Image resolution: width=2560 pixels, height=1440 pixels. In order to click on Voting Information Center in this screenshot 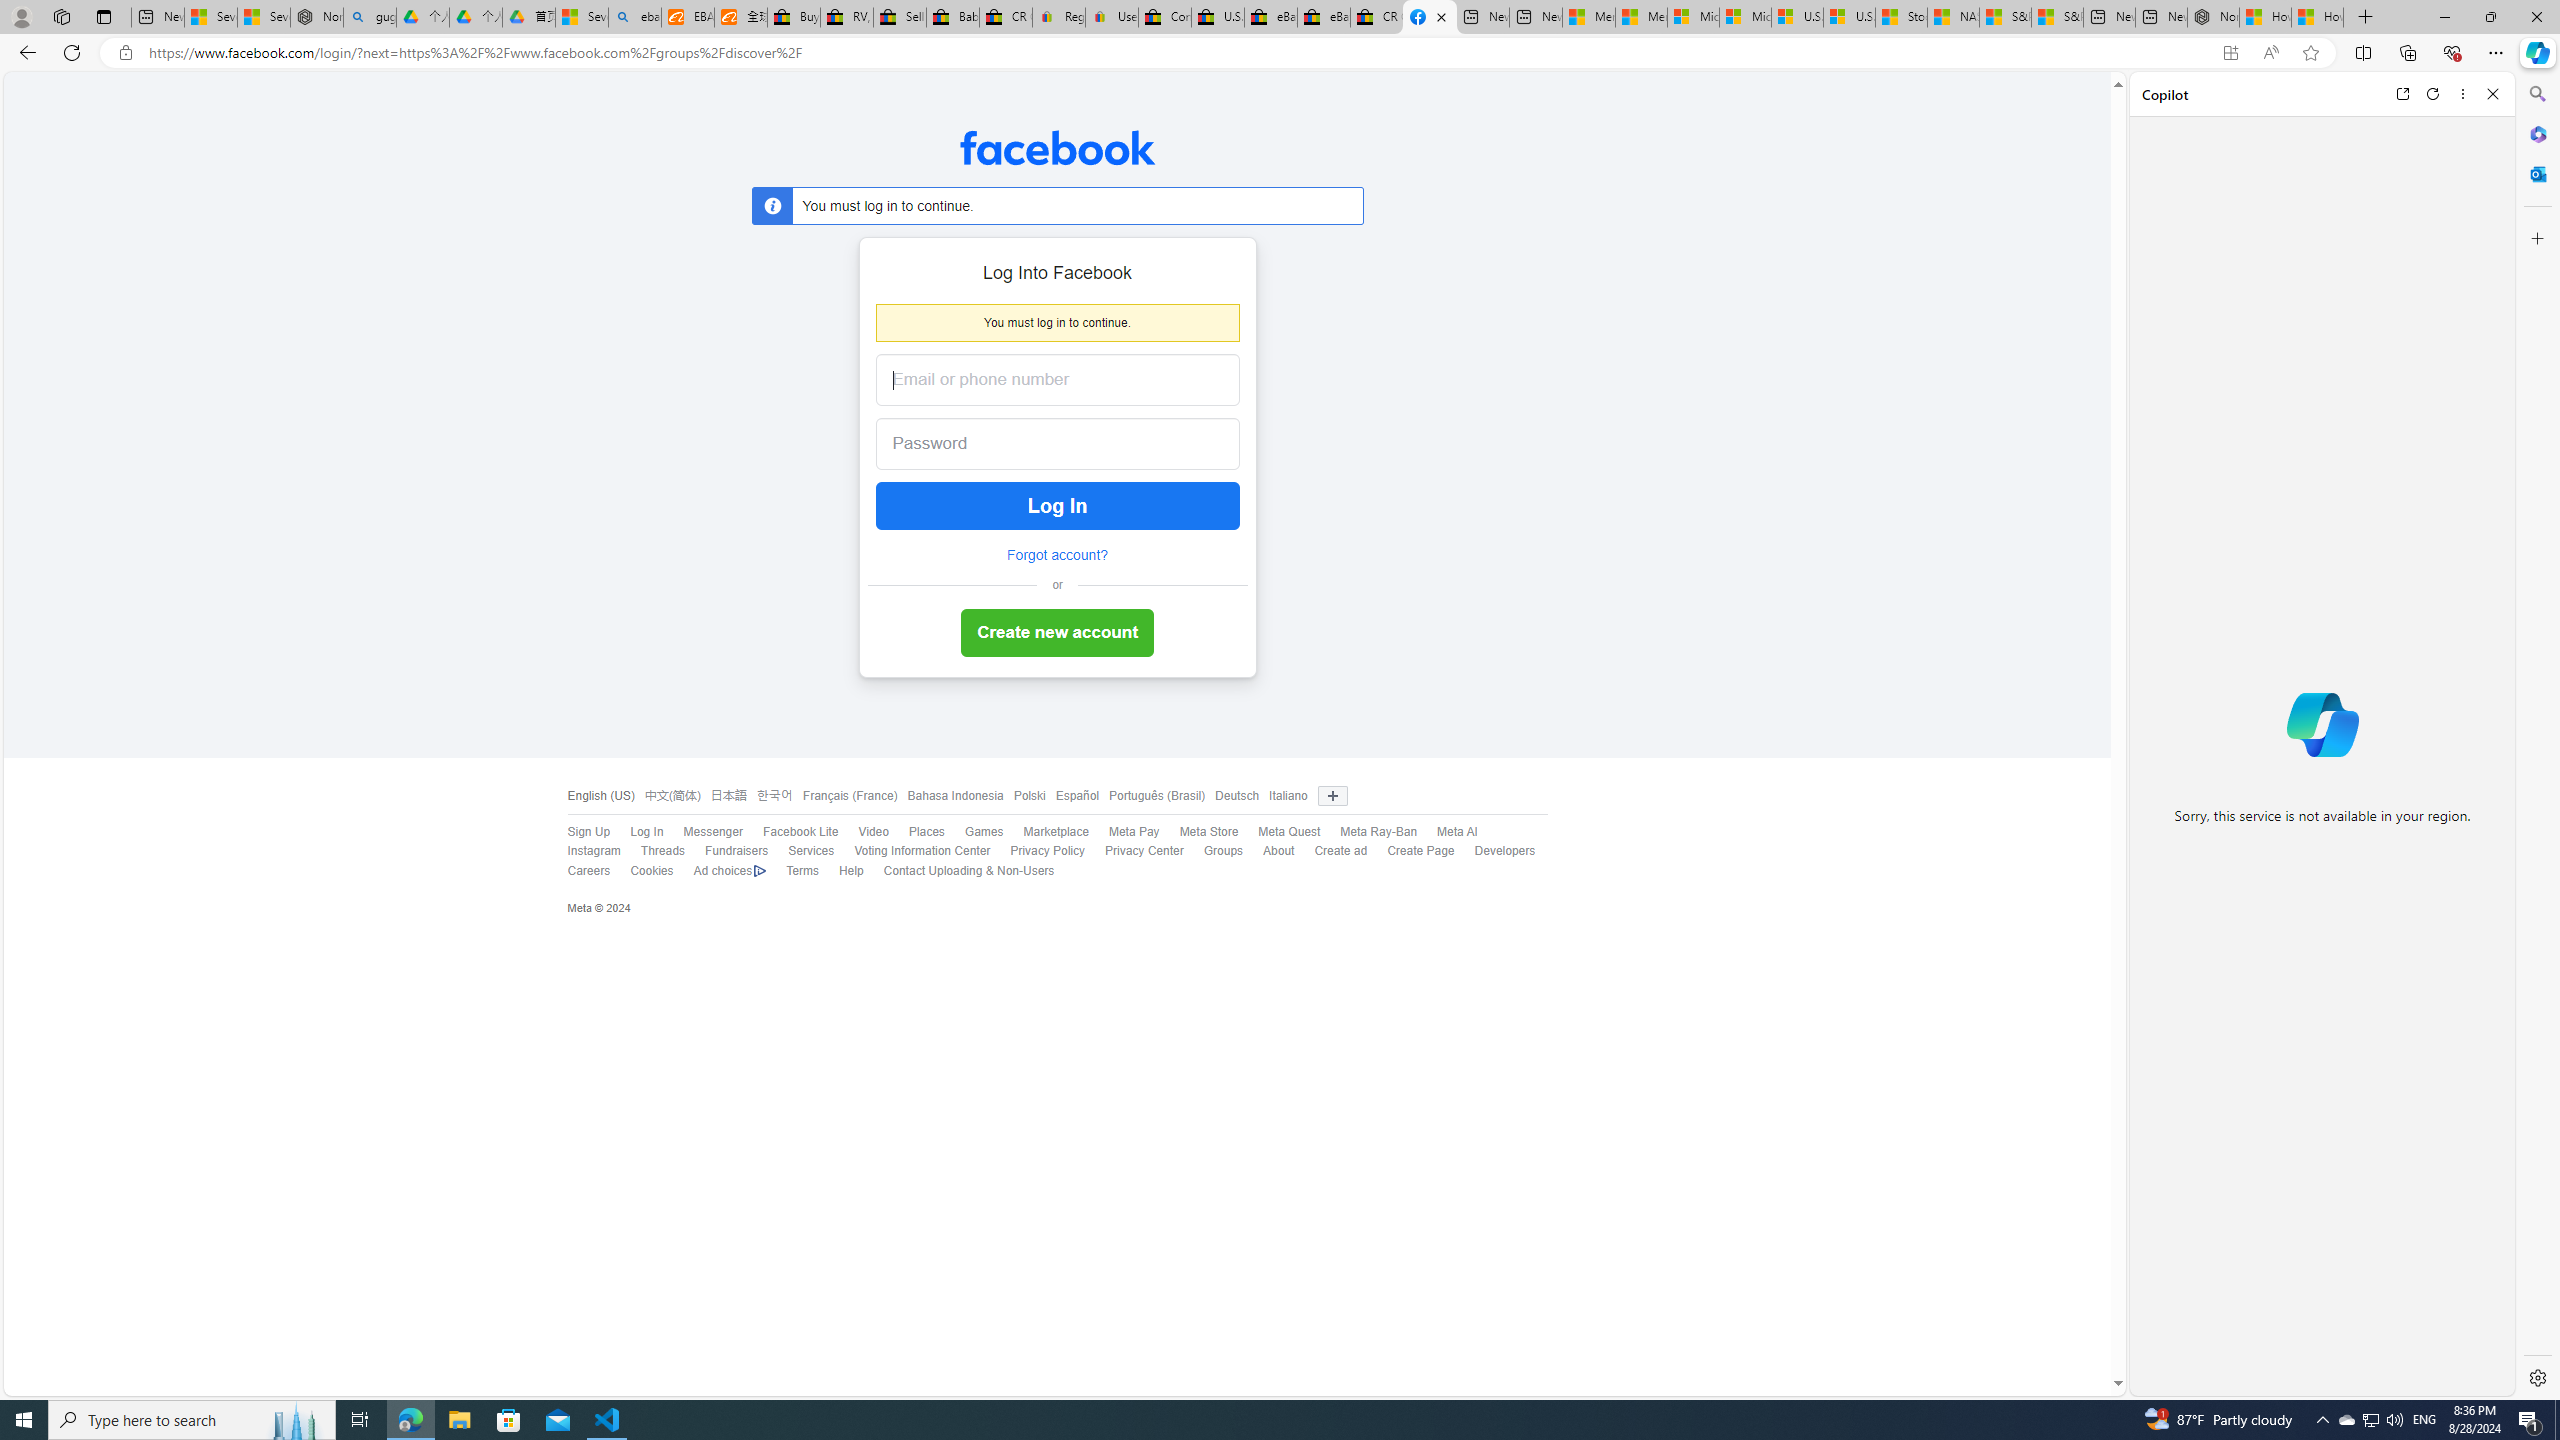, I will do `click(922, 851)`.